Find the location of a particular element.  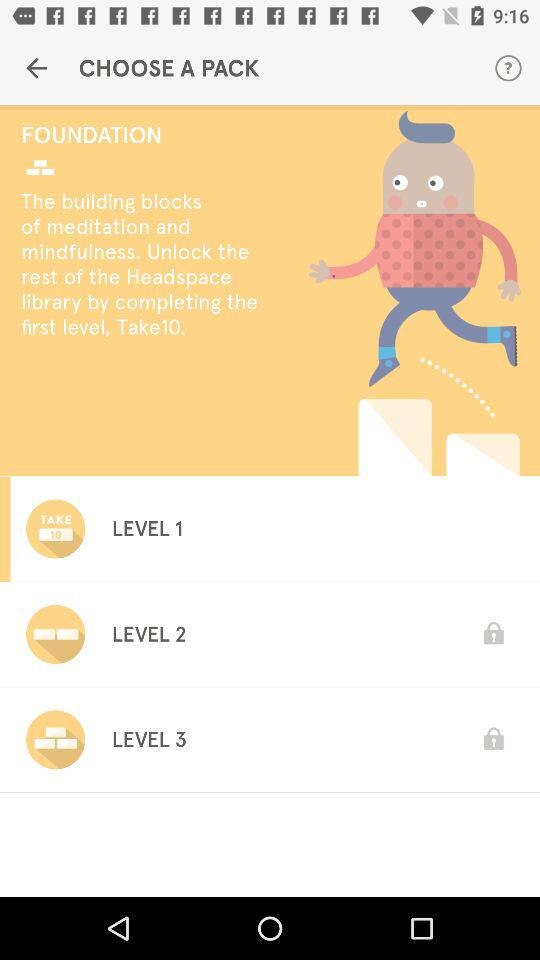

launch level 1 icon is located at coordinates (146, 528).